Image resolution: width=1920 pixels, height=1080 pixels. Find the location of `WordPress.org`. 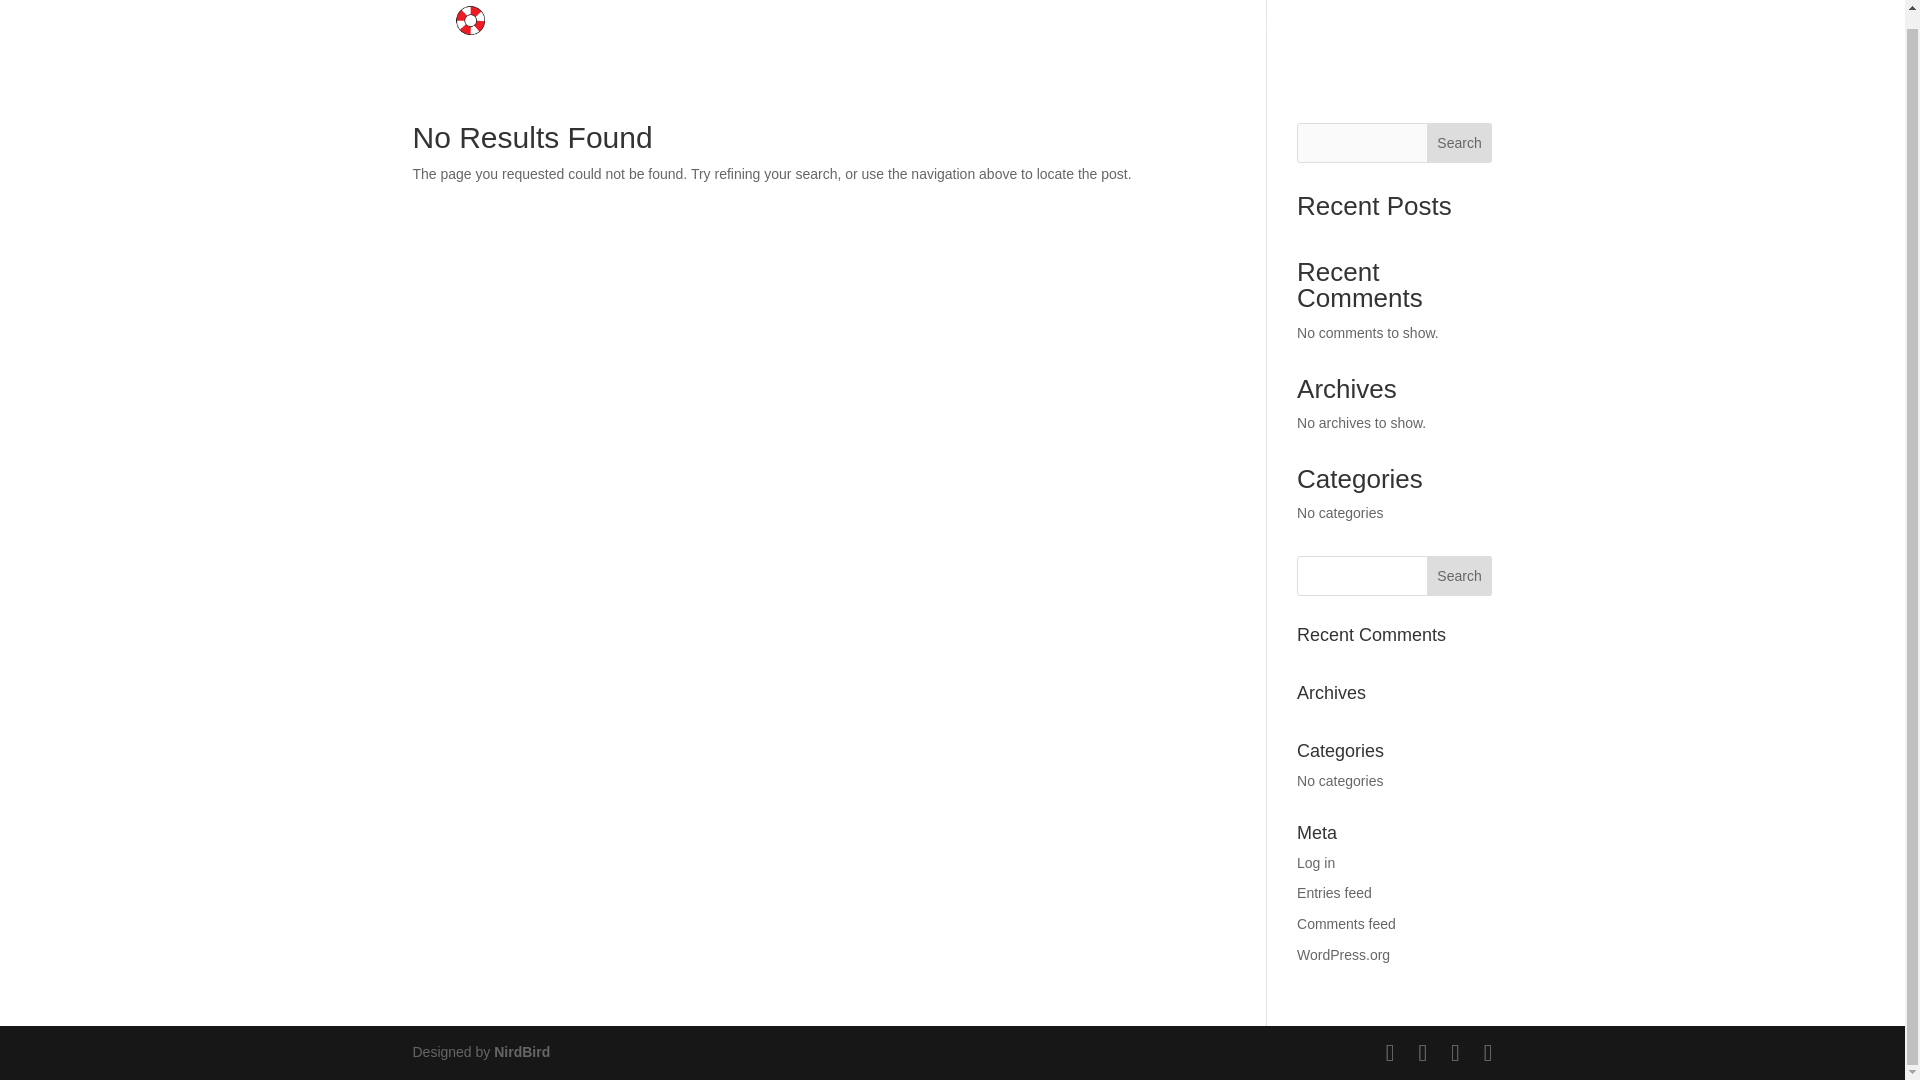

WordPress.org is located at coordinates (1344, 955).